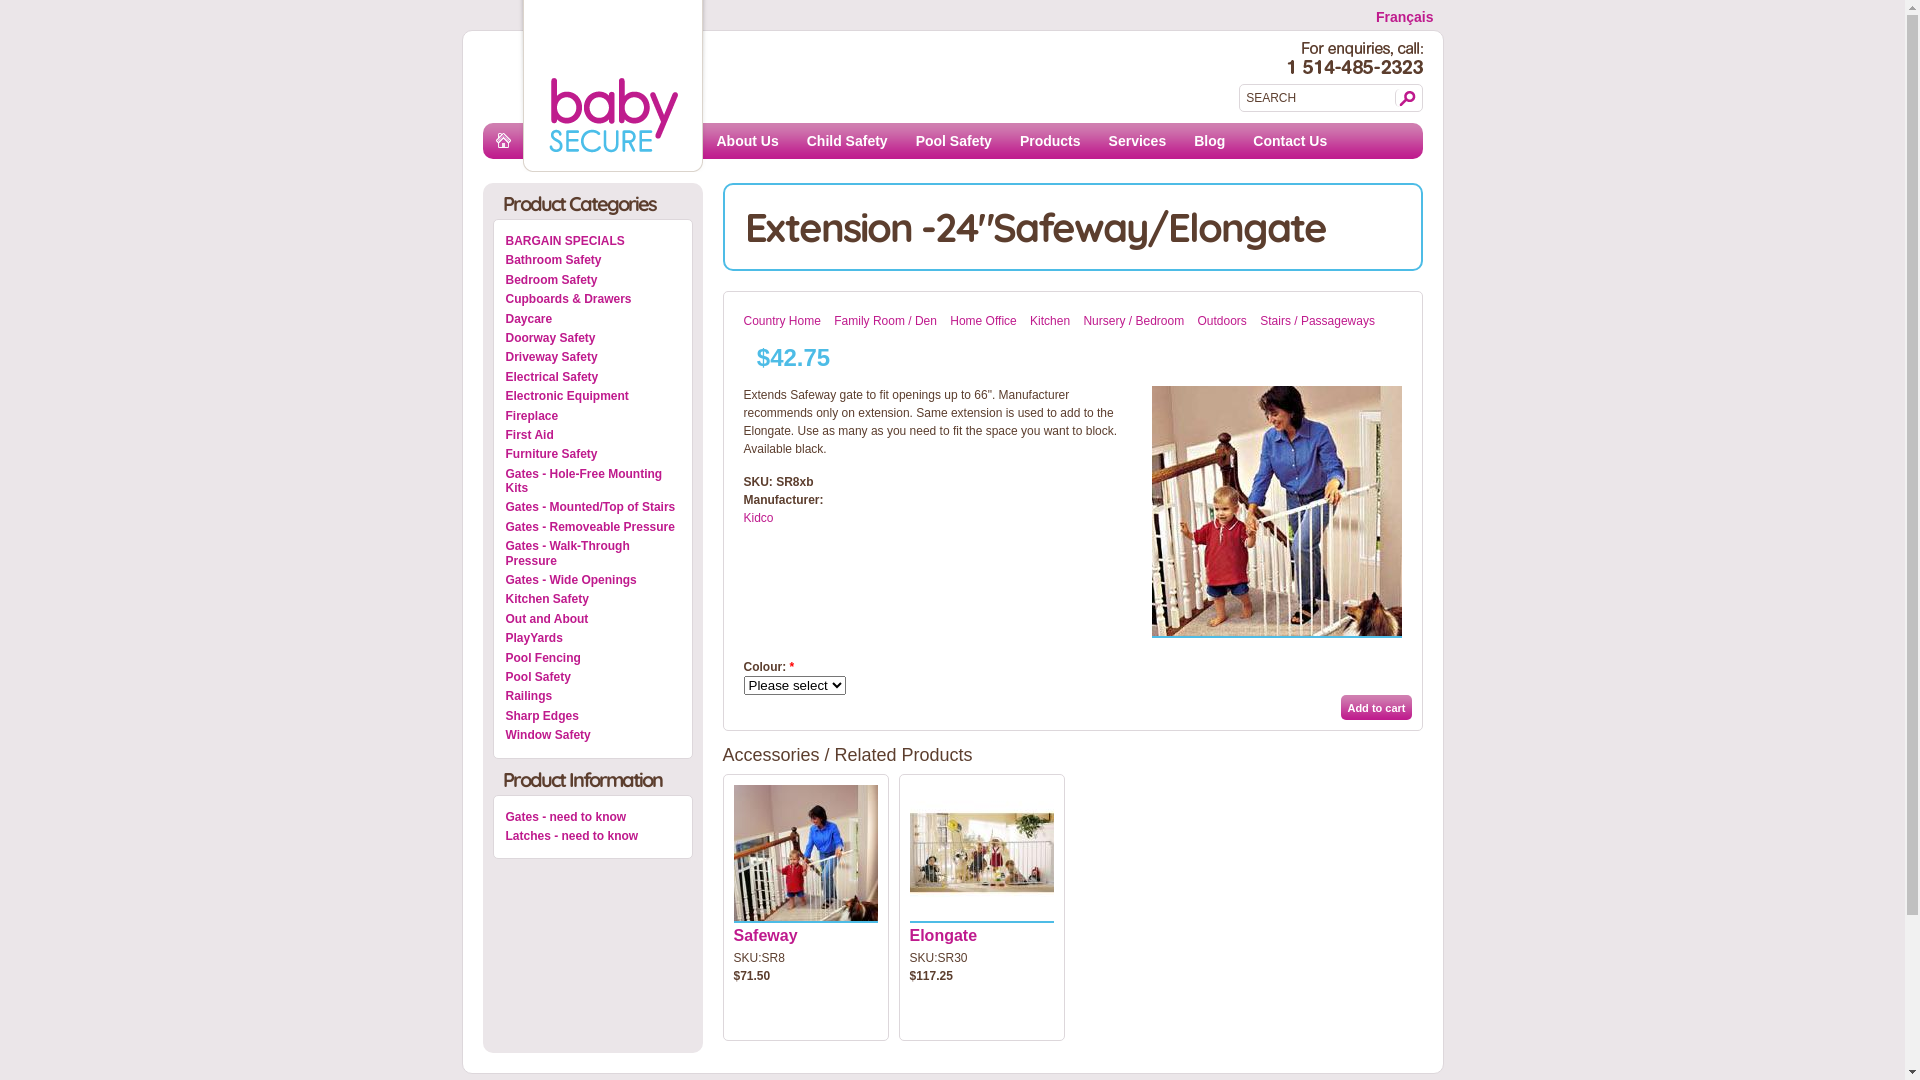 The width and height of the screenshot is (1920, 1080). What do you see at coordinates (593, 554) in the screenshot?
I see `Gates - Walk-Through Pressure` at bounding box center [593, 554].